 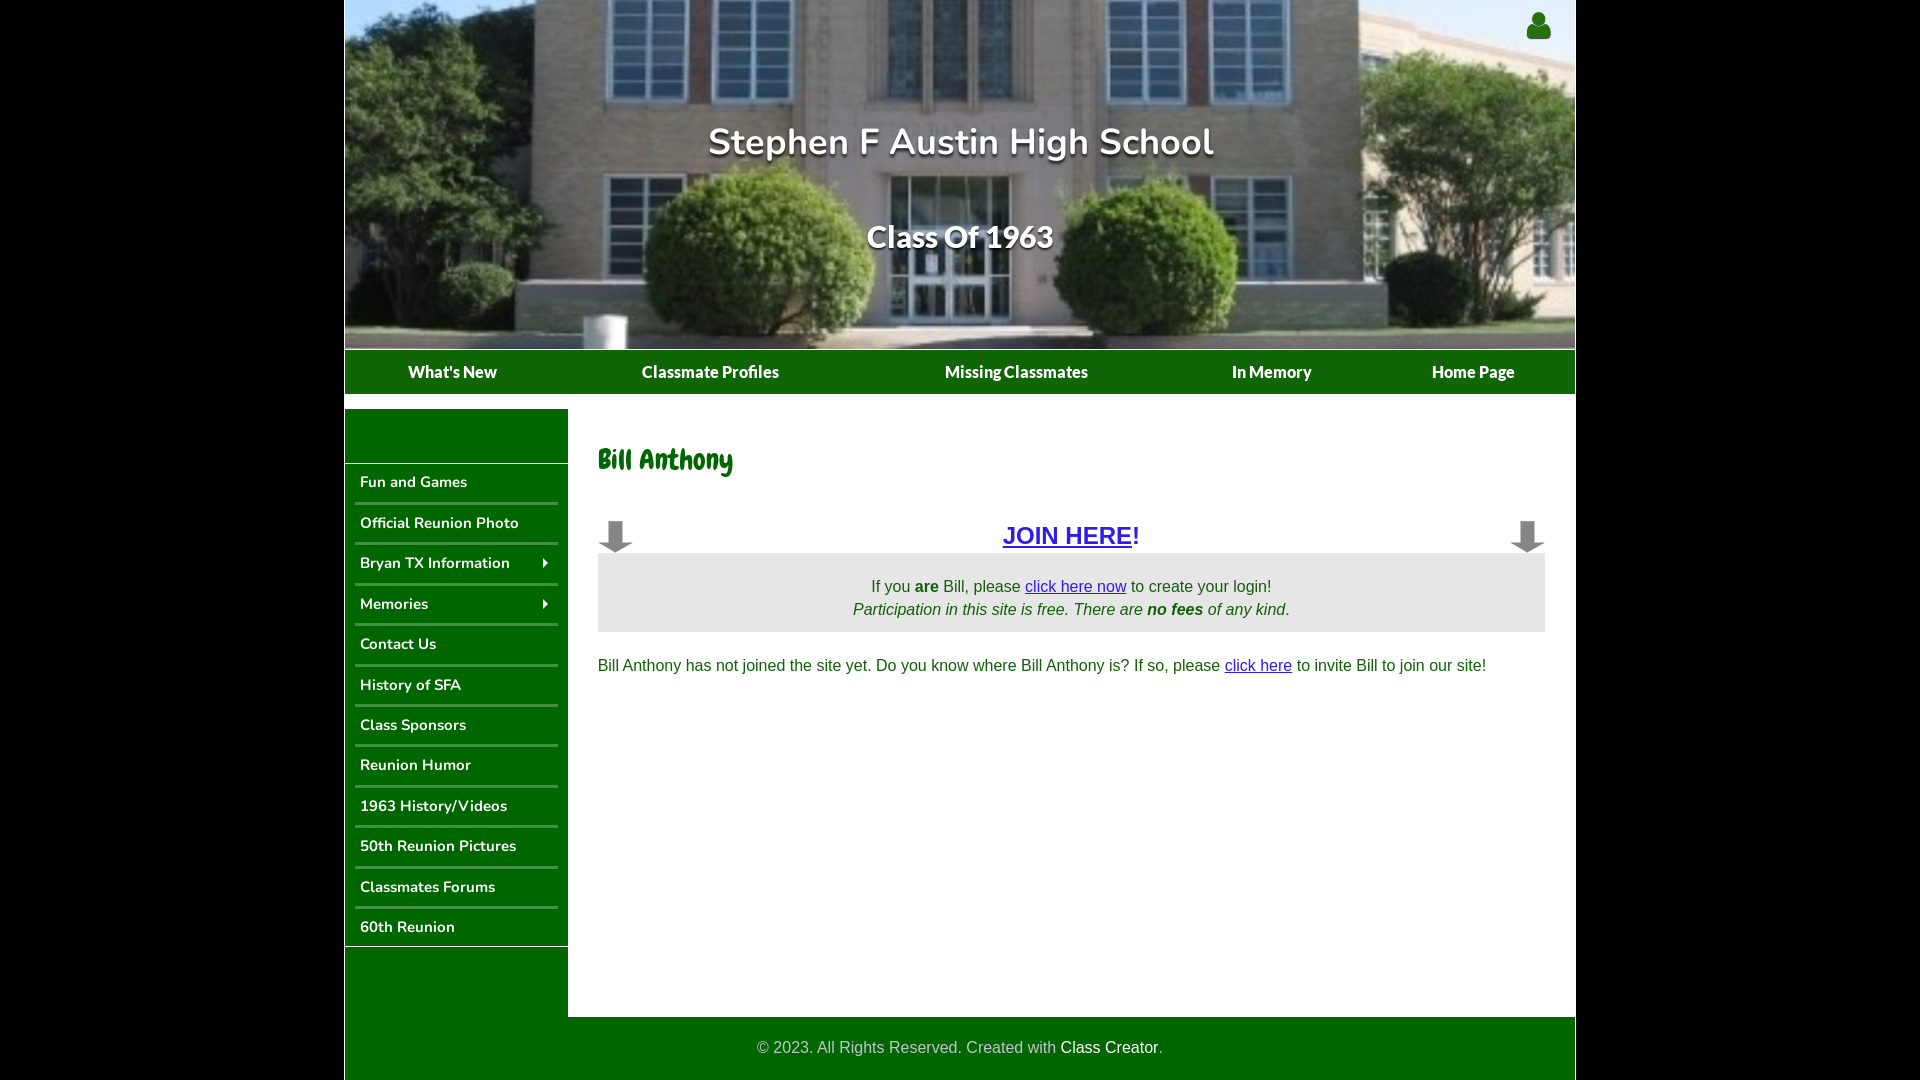 What do you see at coordinates (456, 644) in the screenshot?
I see `Contact Us` at bounding box center [456, 644].